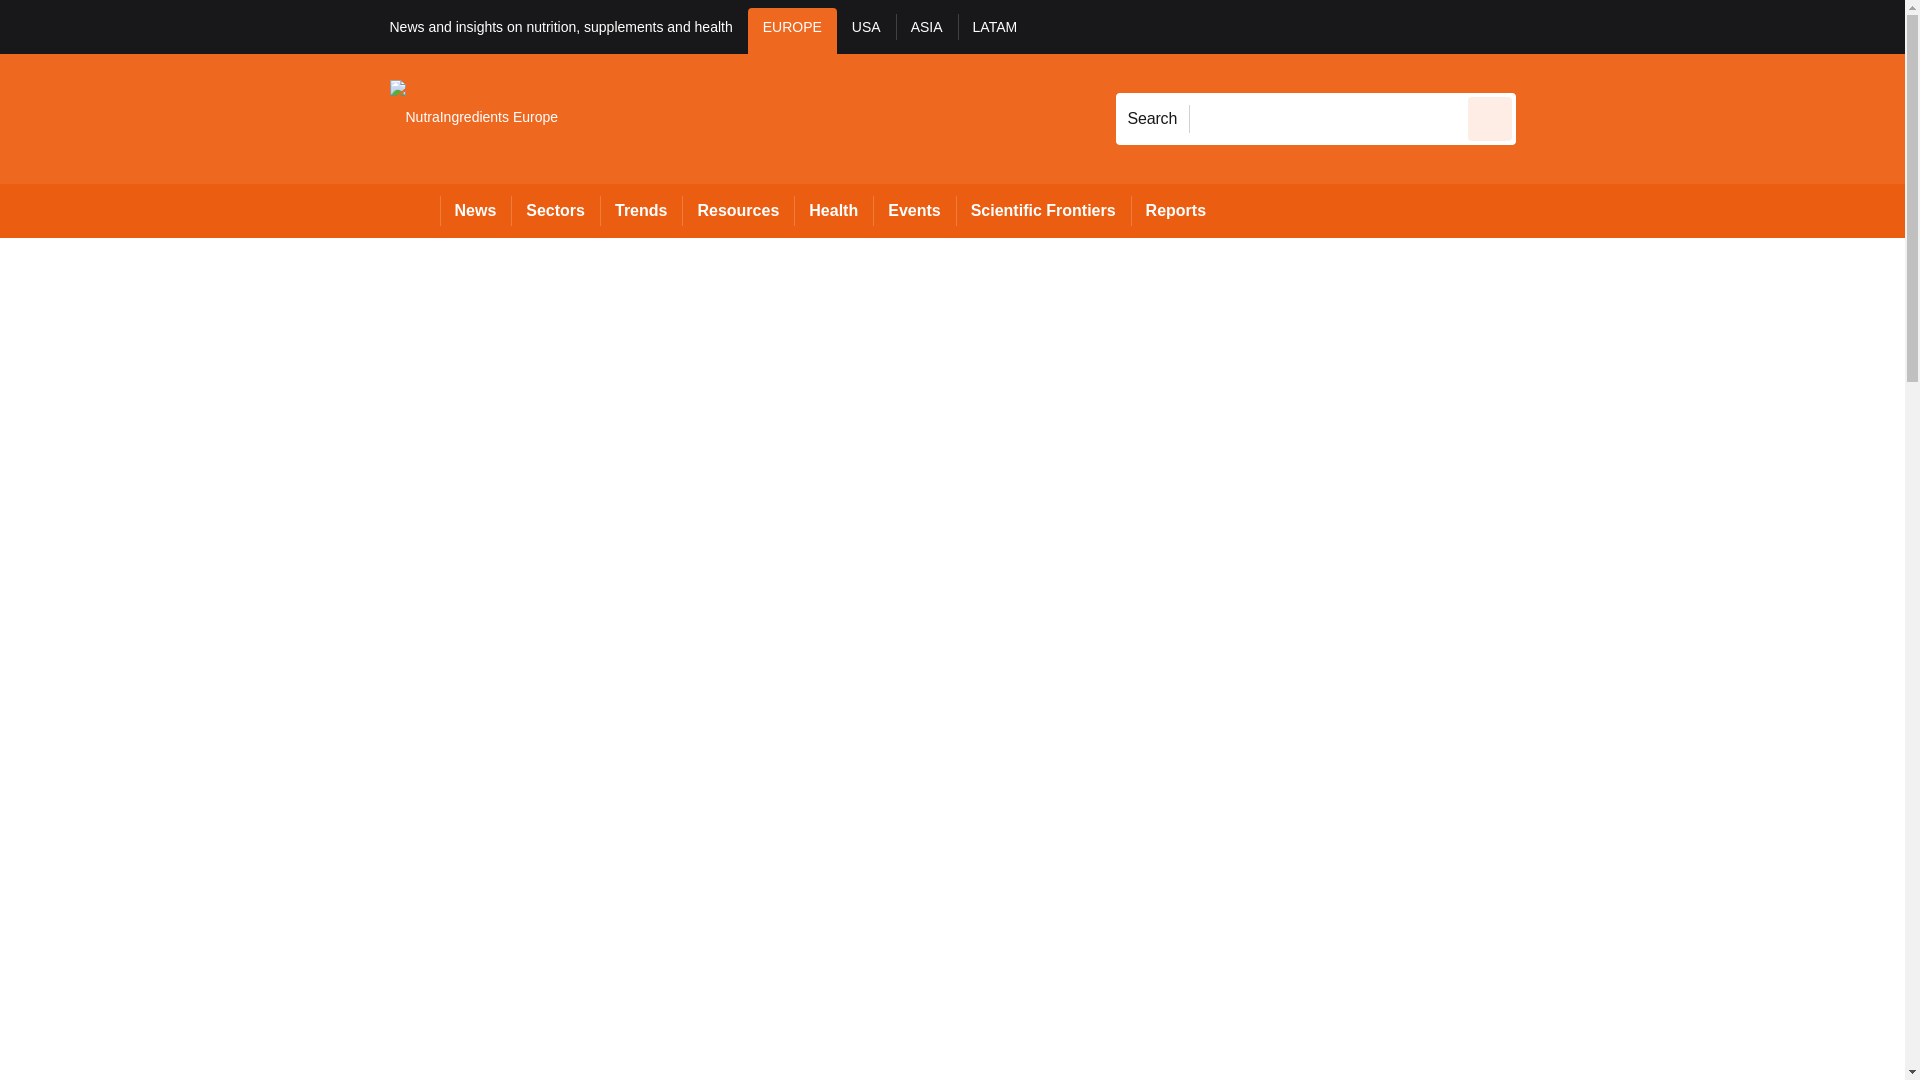 Image resolution: width=1920 pixels, height=1080 pixels. Describe the element at coordinates (1549, 26) in the screenshot. I see `Sign out` at that location.